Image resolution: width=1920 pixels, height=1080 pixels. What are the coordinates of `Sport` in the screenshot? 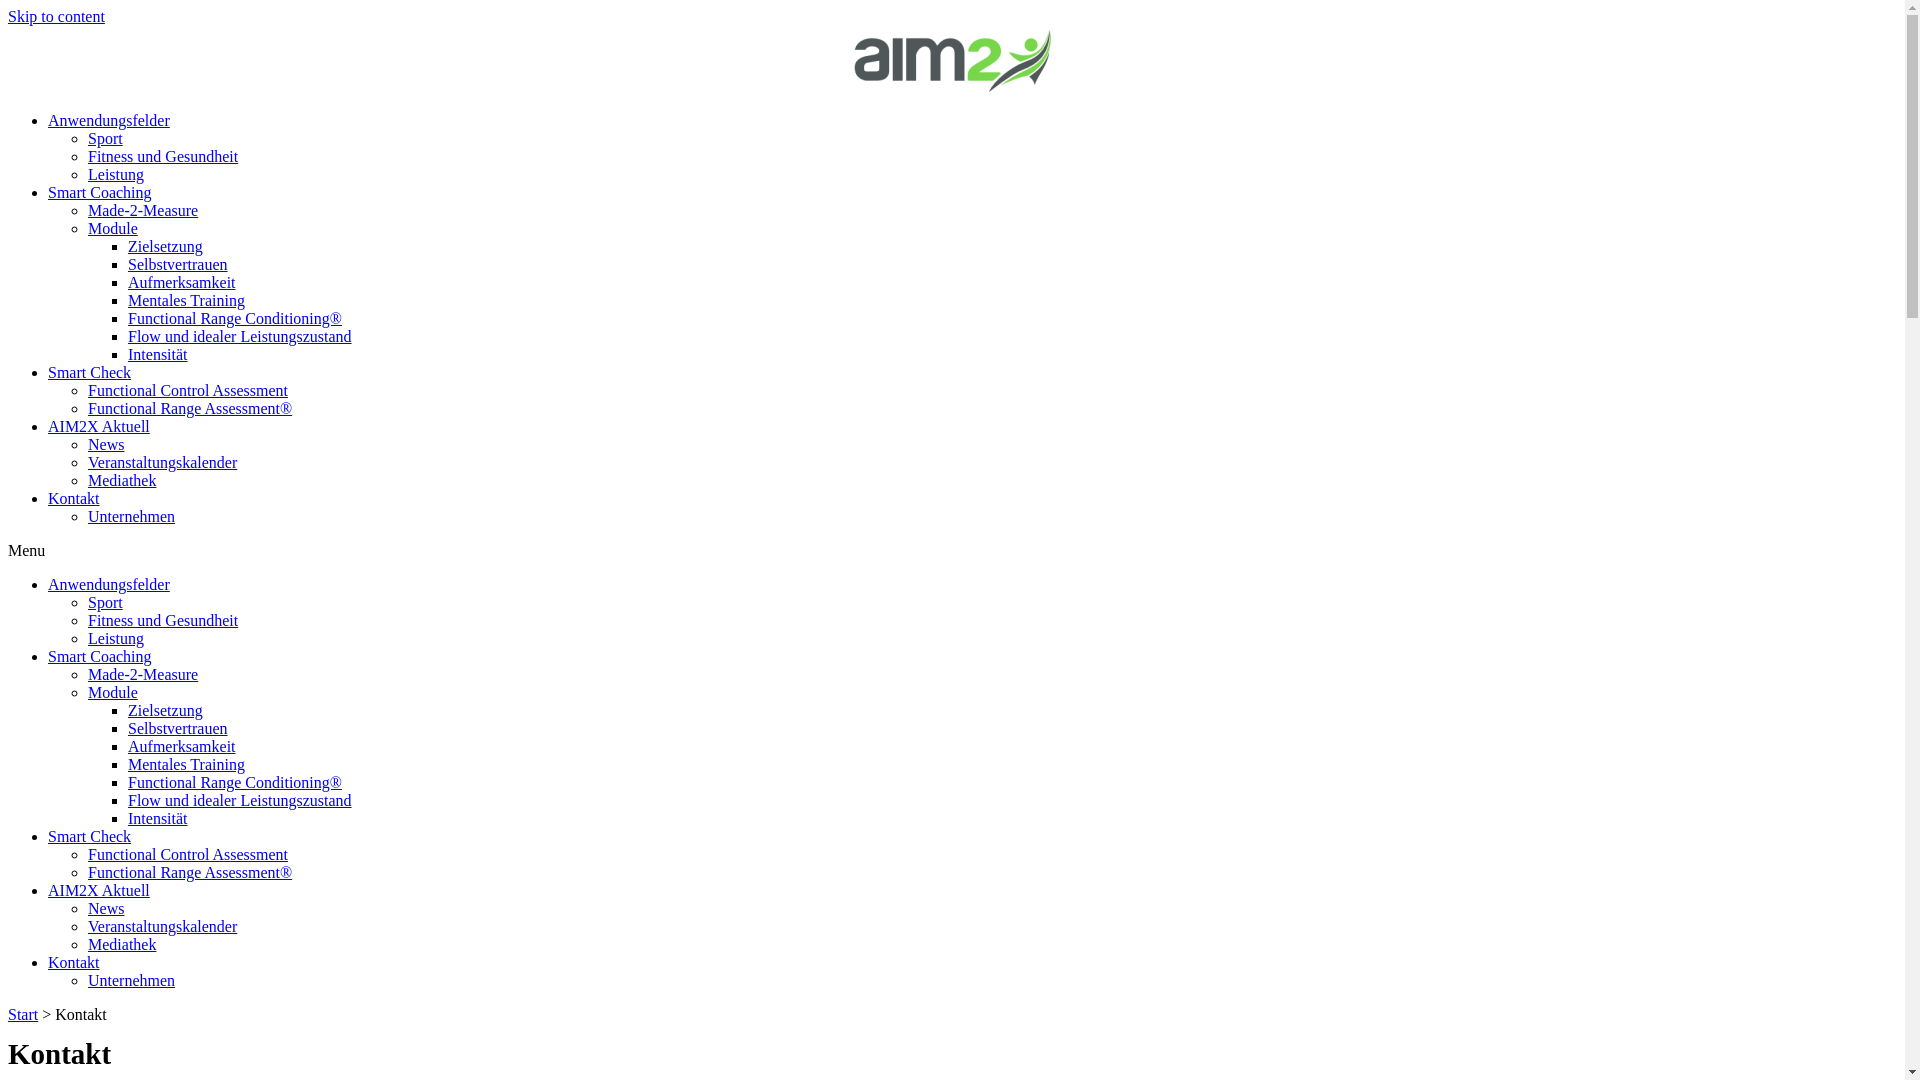 It's located at (105, 602).